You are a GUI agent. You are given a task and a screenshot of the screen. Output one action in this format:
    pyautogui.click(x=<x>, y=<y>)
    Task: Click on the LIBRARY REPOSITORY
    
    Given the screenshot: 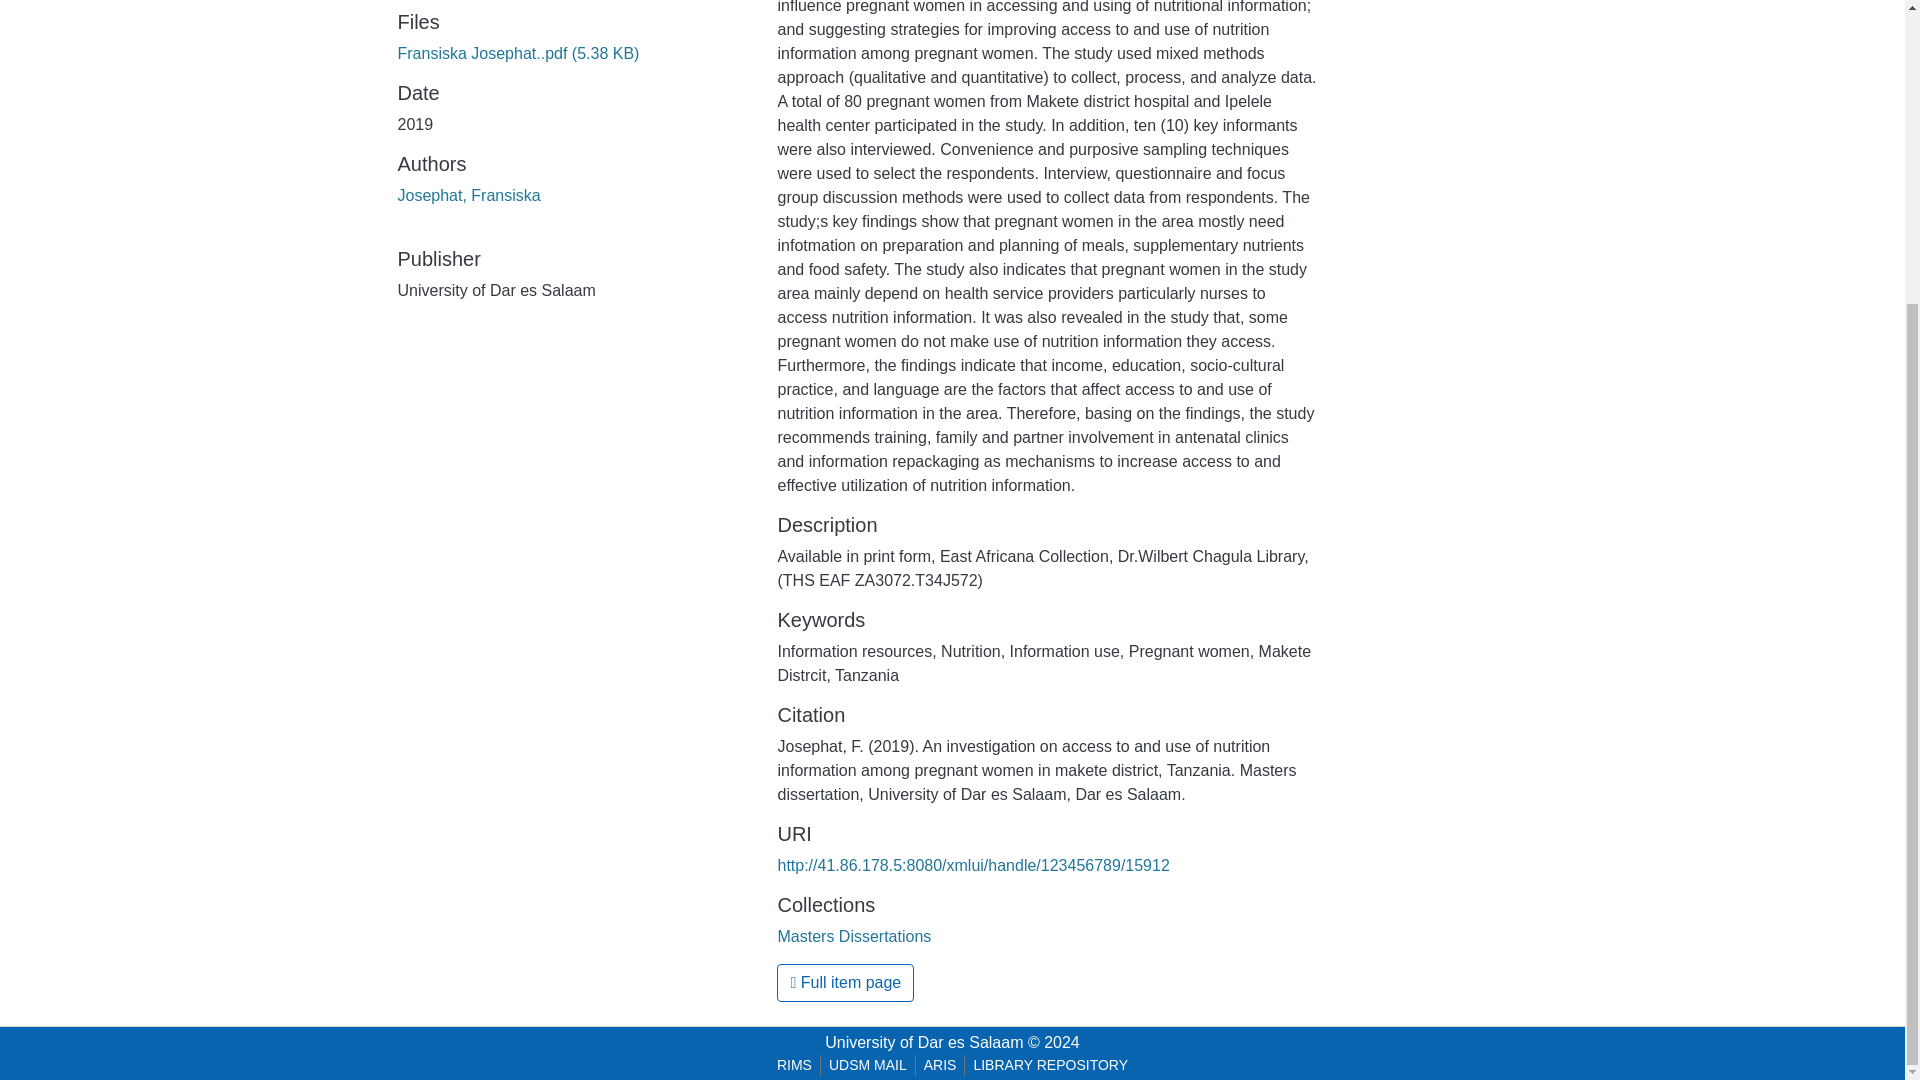 What is the action you would take?
    pyautogui.click(x=1050, y=1065)
    